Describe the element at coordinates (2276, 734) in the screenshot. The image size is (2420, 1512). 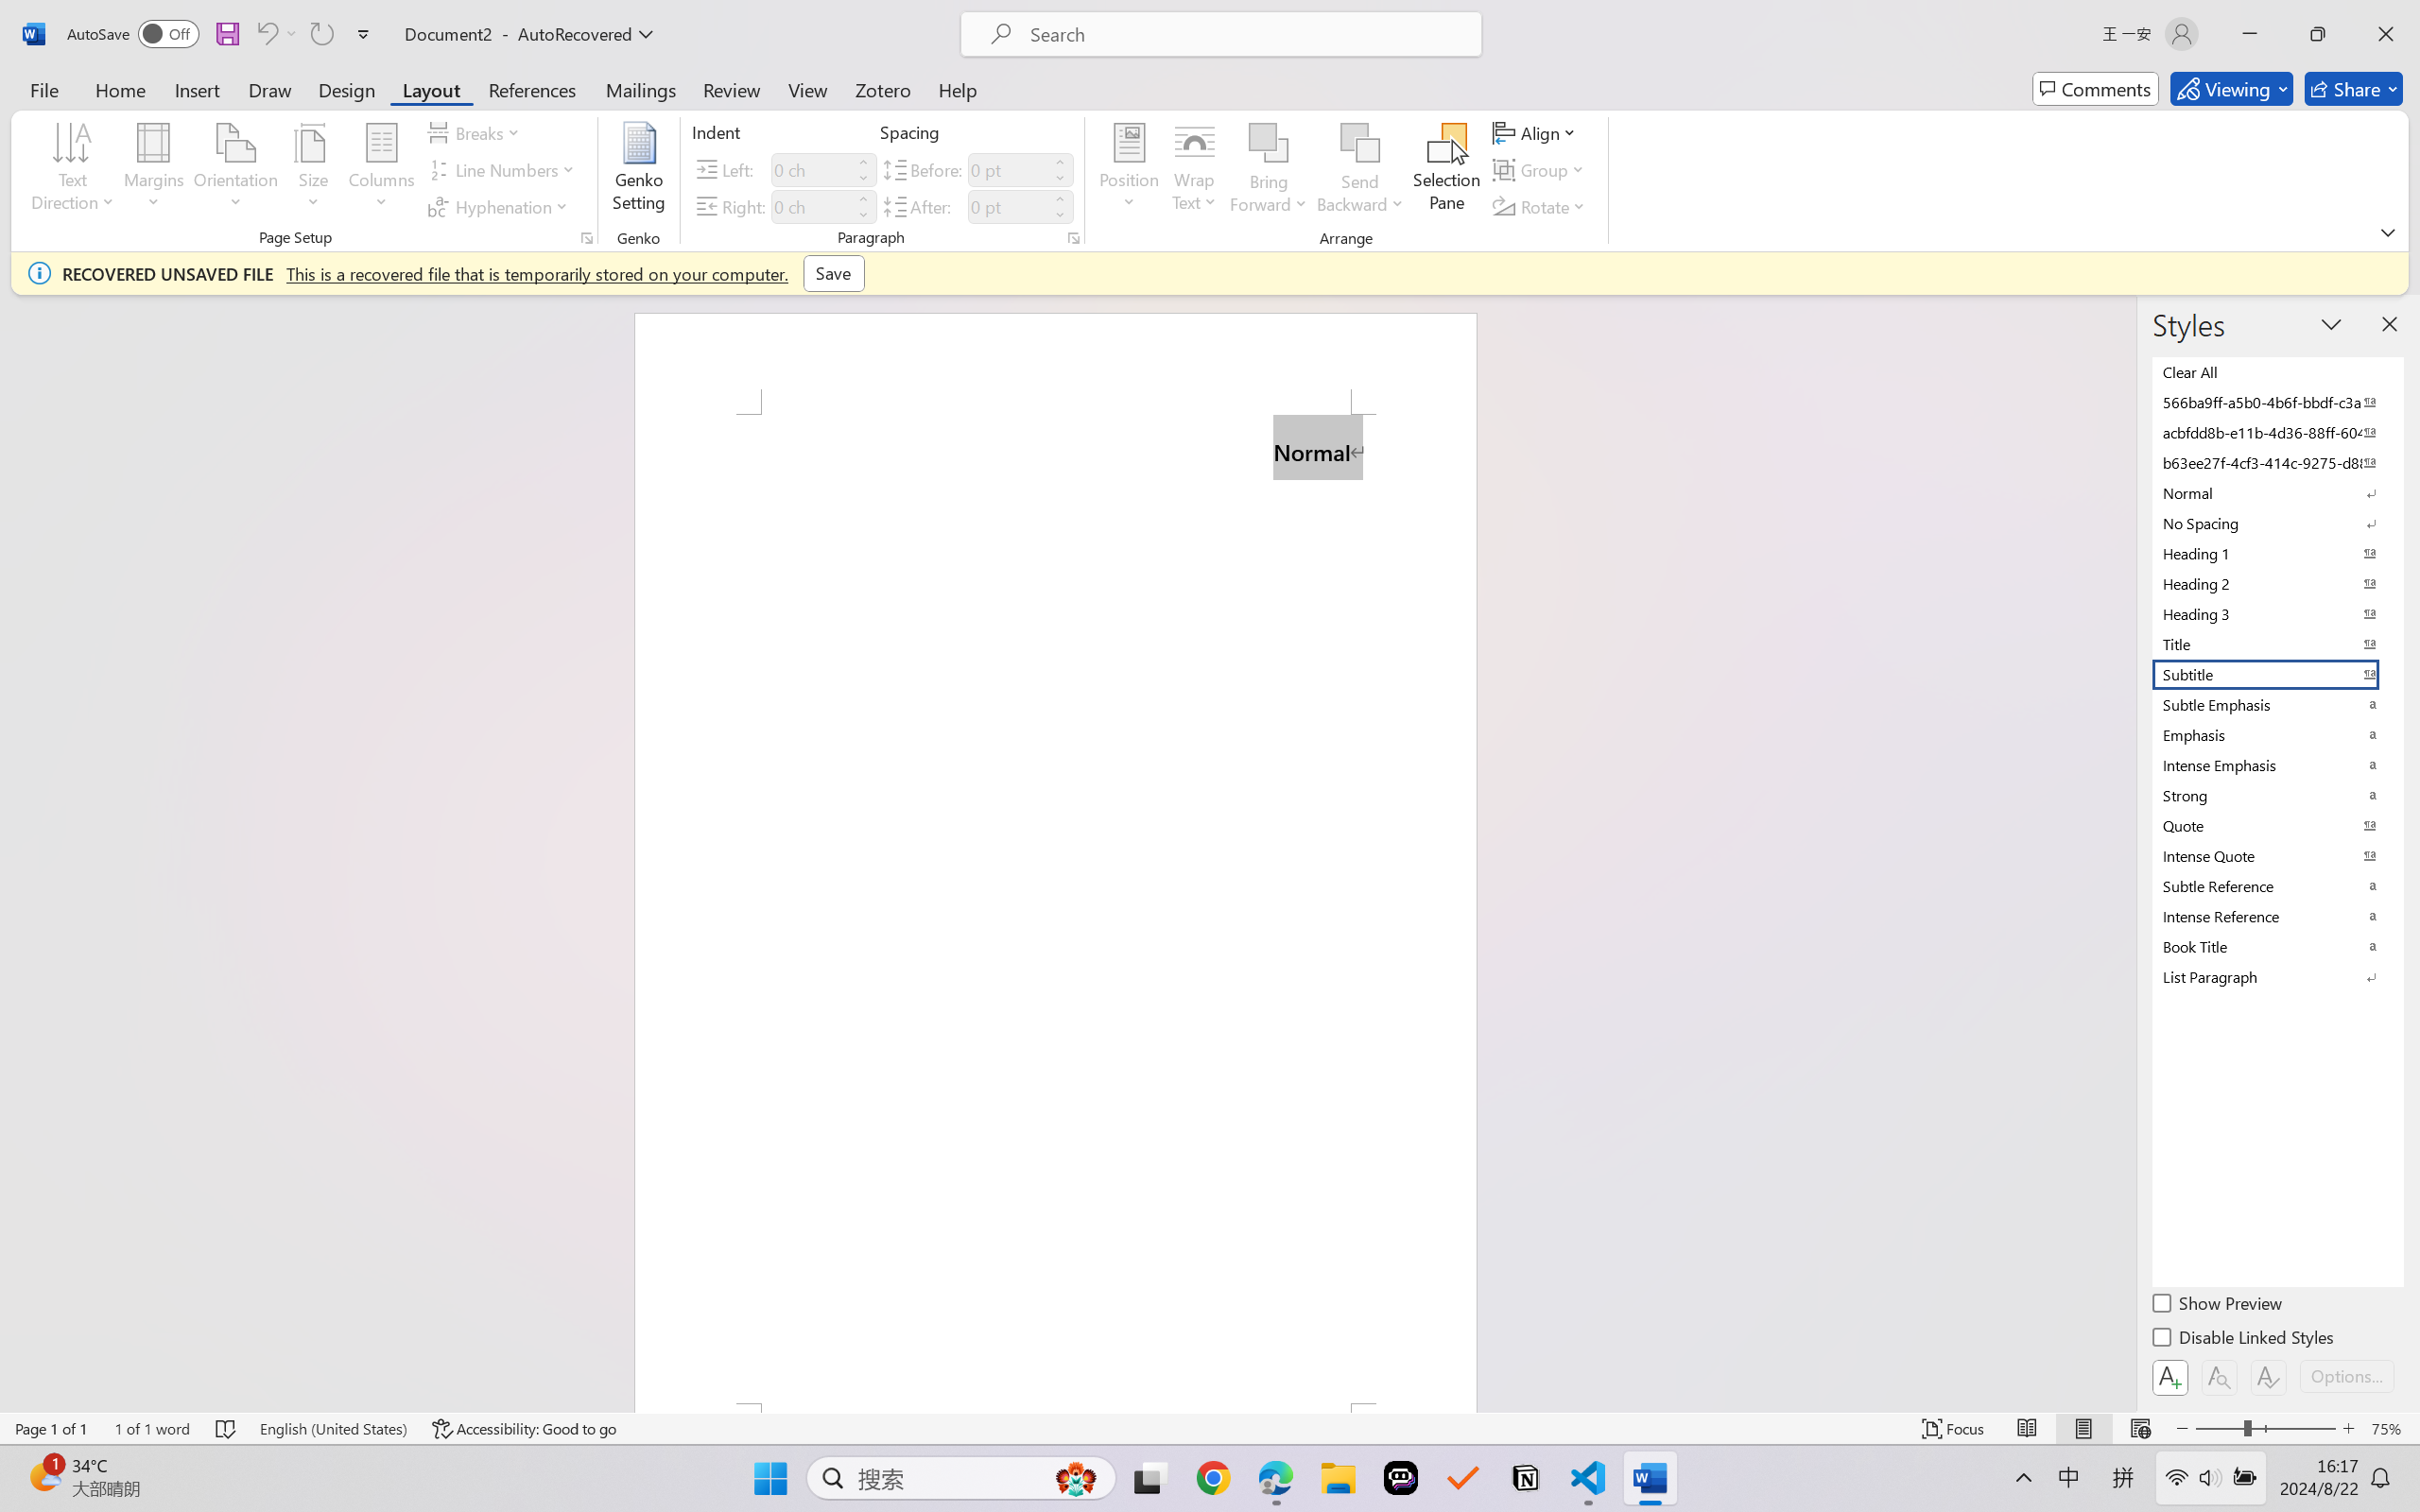
I see `Emphasis` at that location.